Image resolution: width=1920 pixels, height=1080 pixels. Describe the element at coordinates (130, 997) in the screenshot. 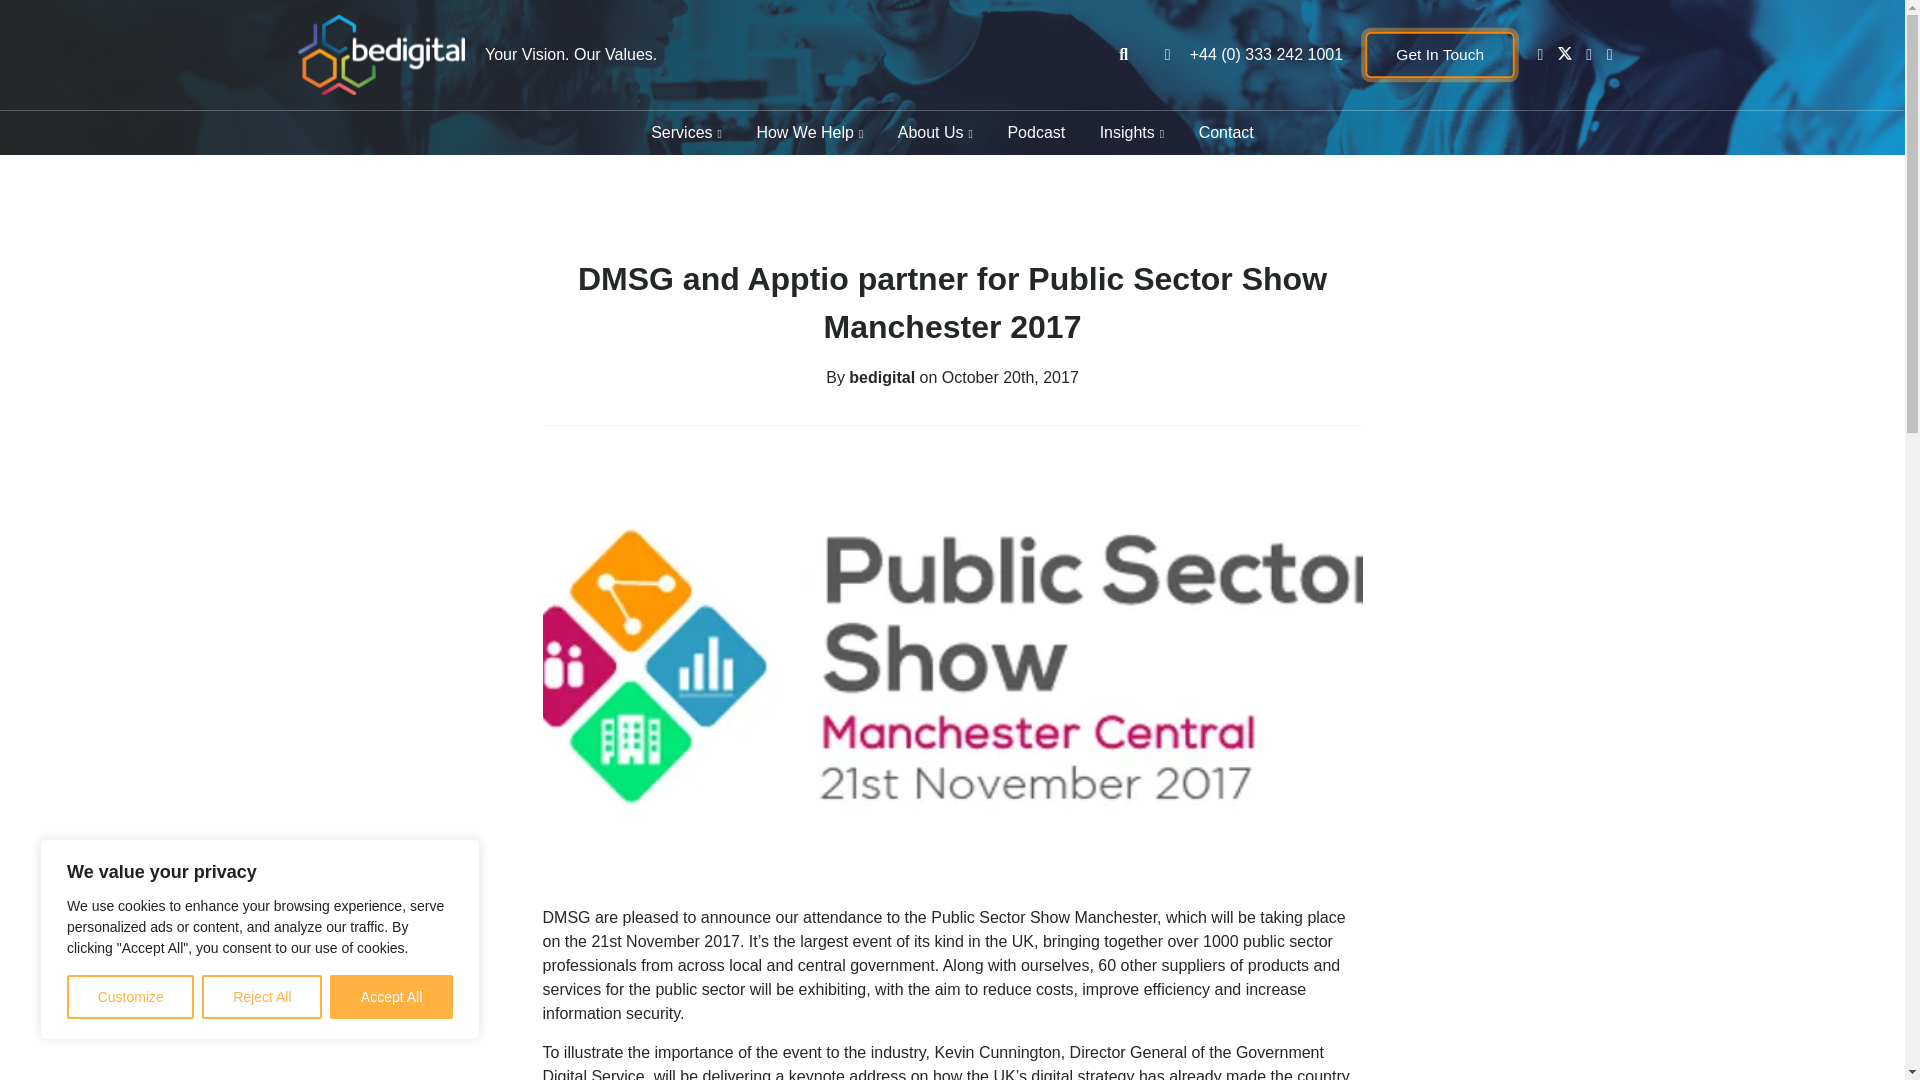

I see `Customize` at that location.